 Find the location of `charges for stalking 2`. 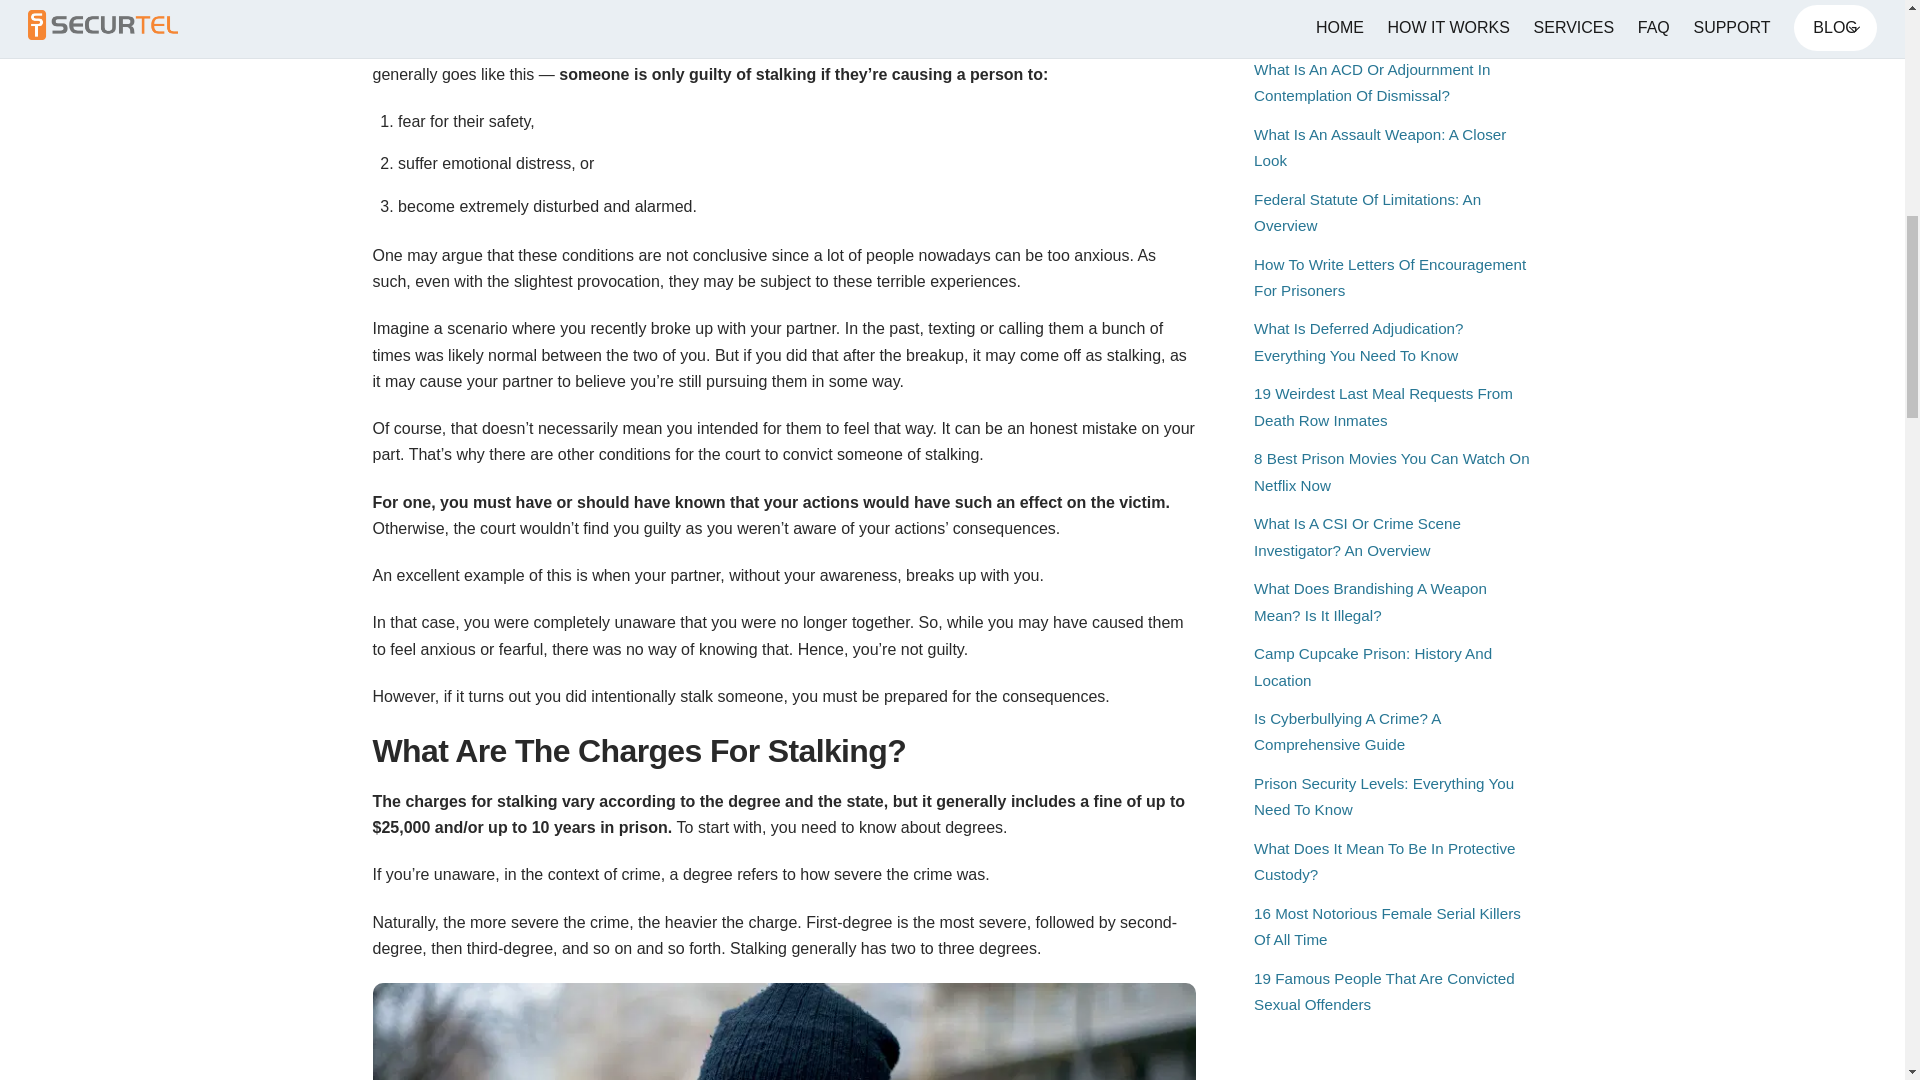

charges for stalking 2 is located at coordinates (784, 1031).